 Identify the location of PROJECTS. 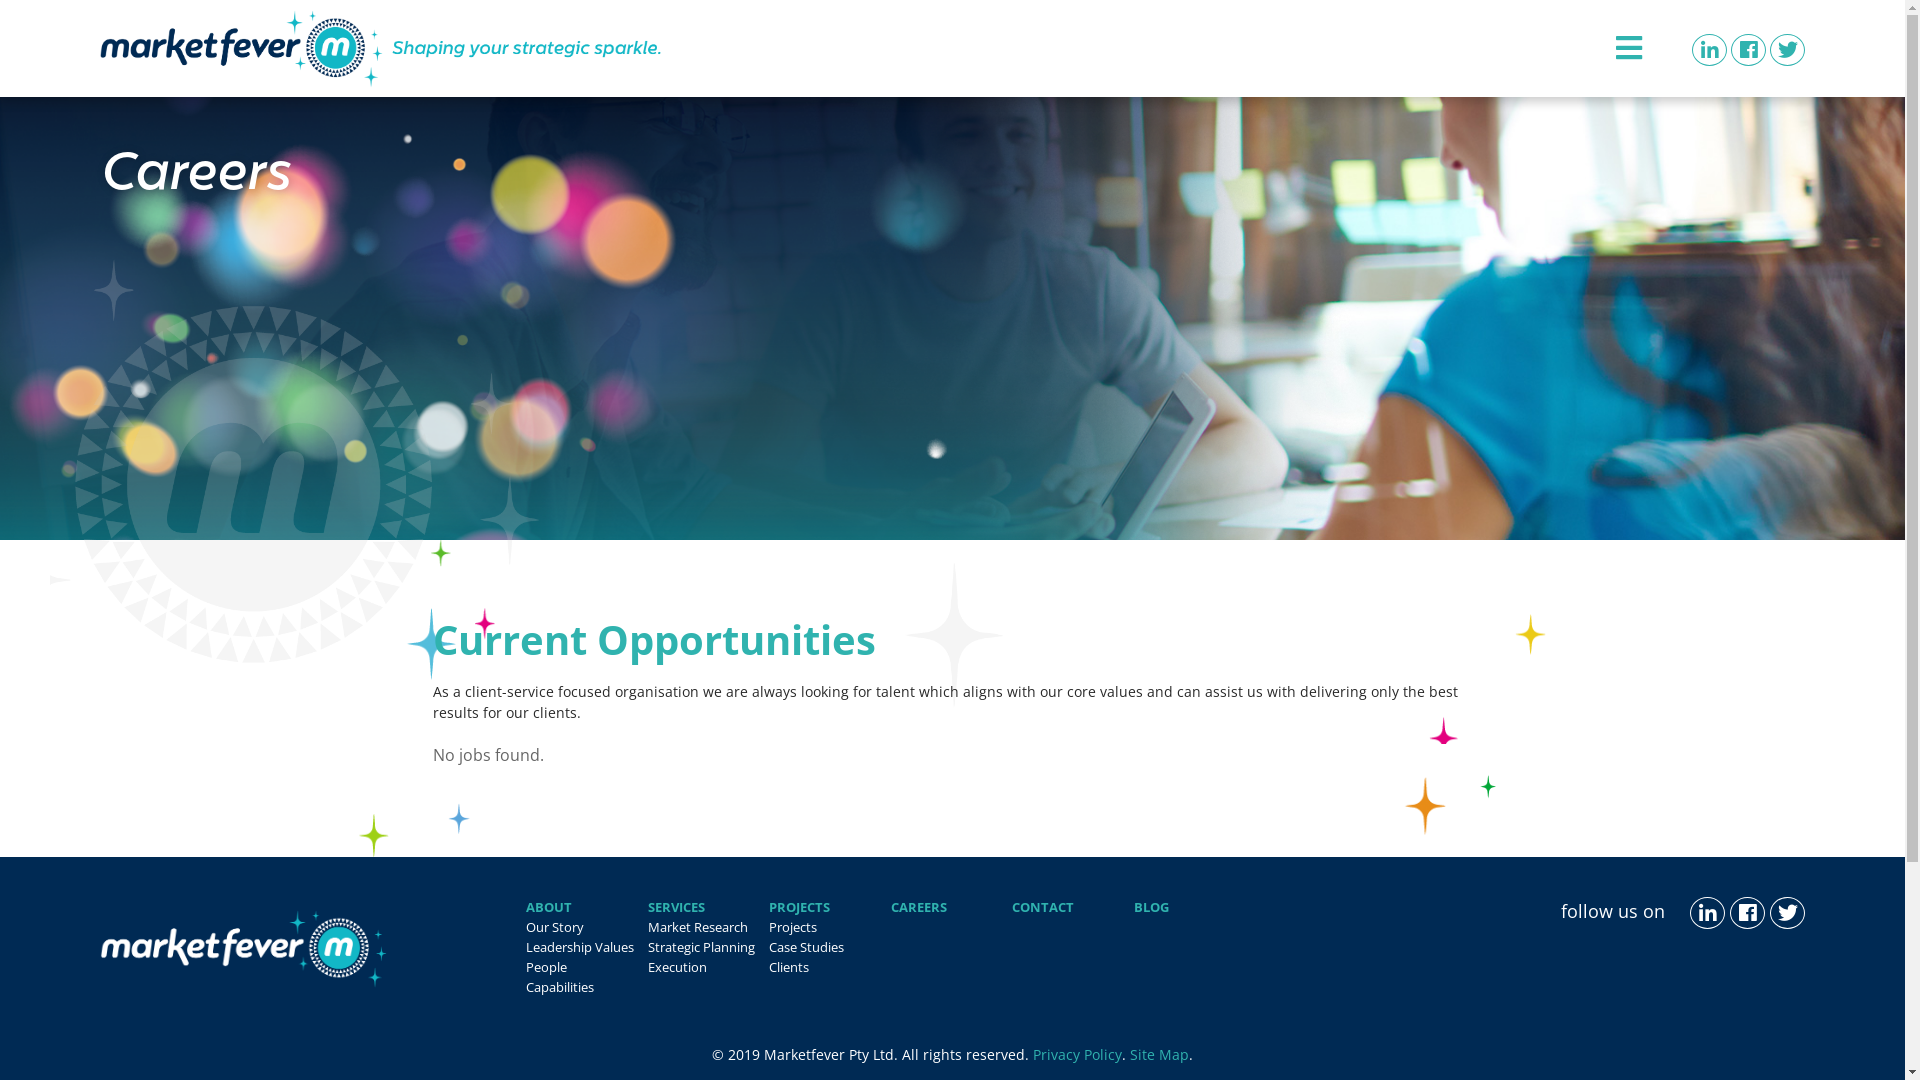
(800, 907).